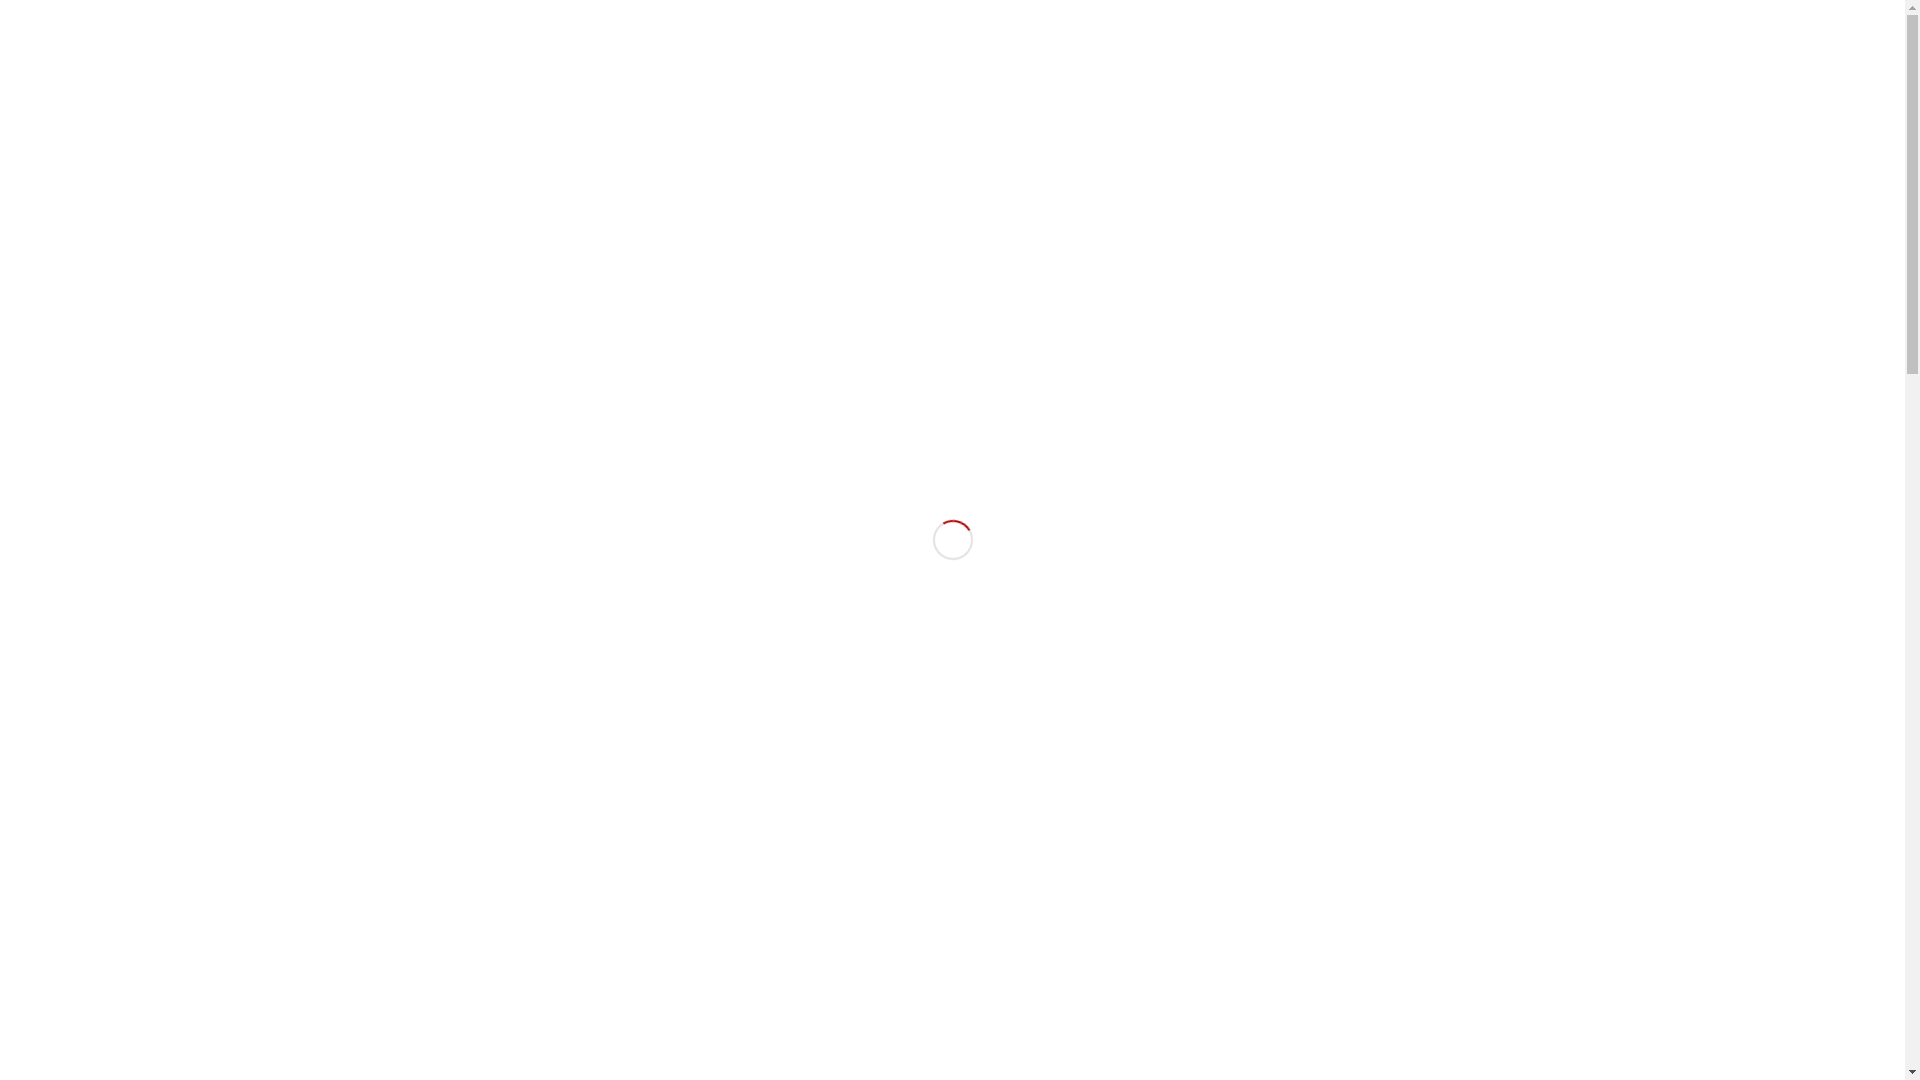 The height and width of the screenshot is (1080, 1920). Describe the element at coordinates (1007, 89) in the screenshot. I see `Theatre` at that location.